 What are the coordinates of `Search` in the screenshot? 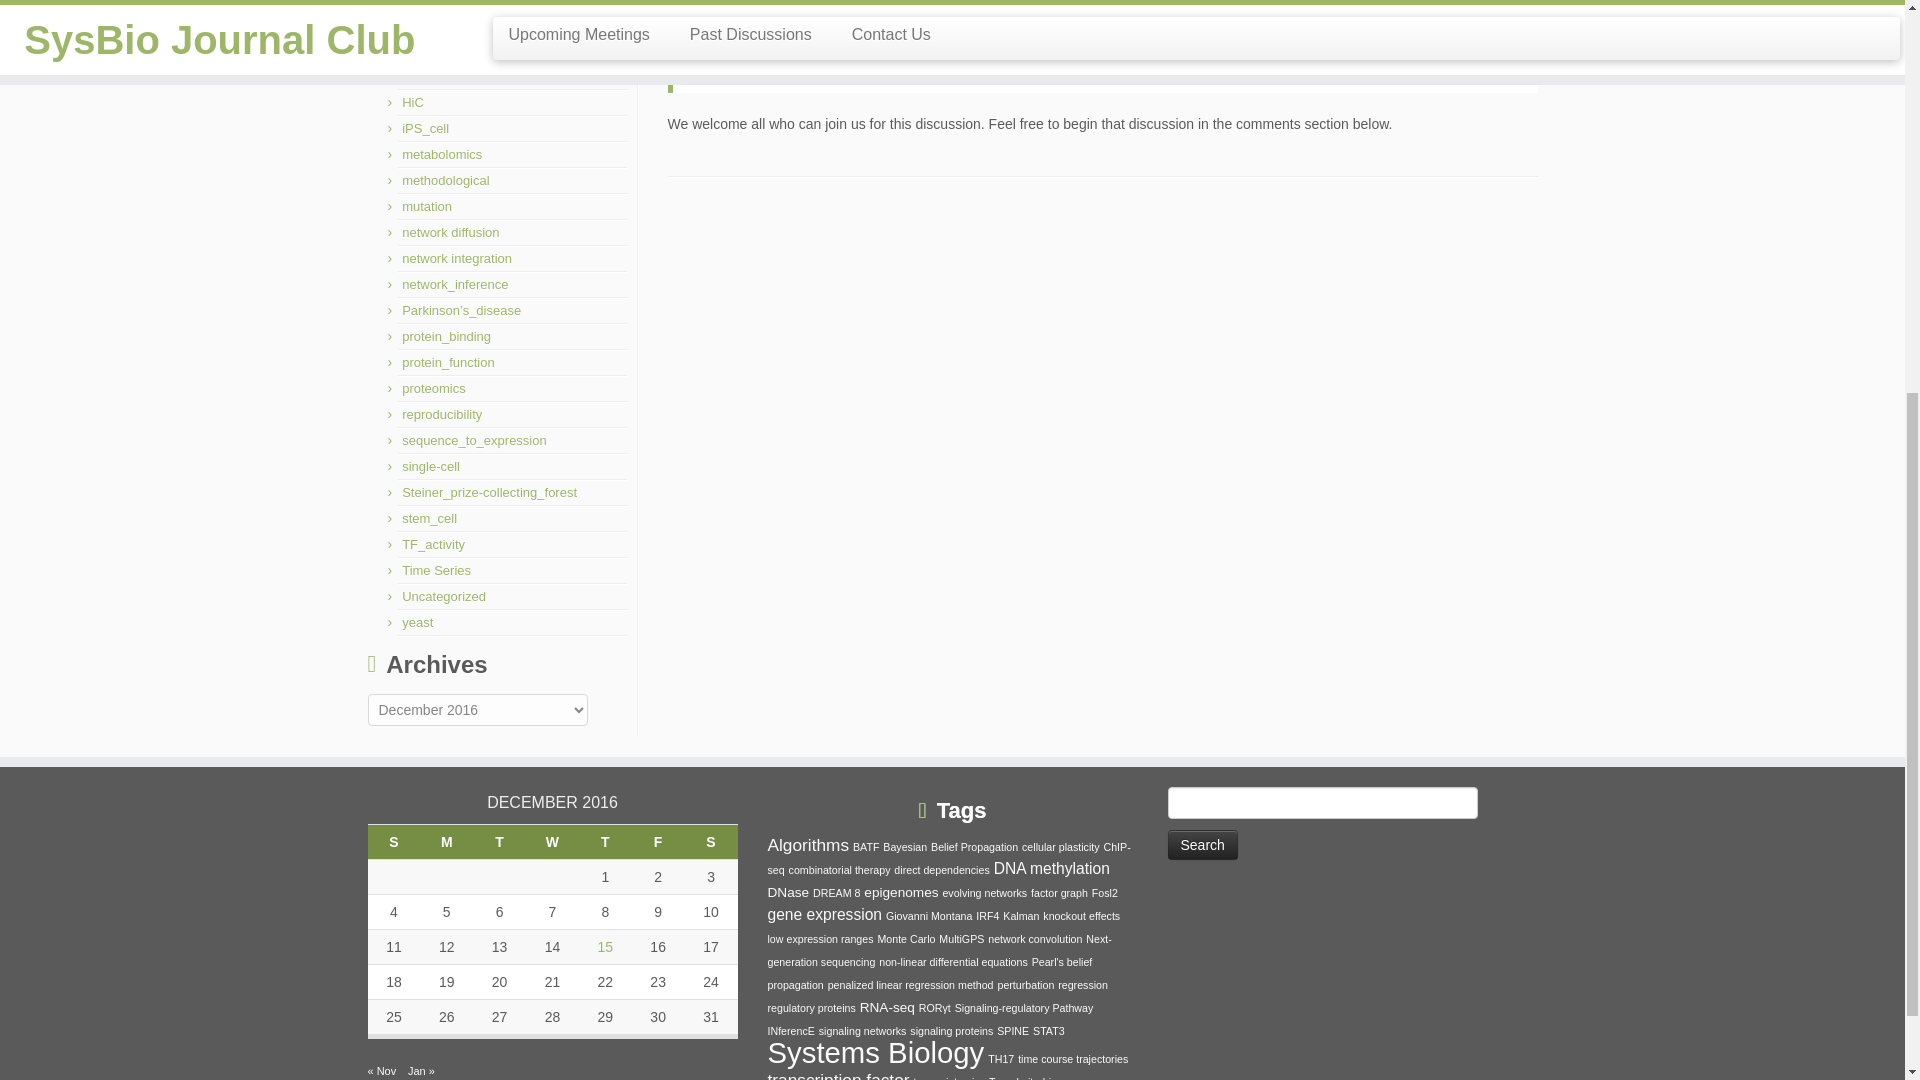 It's located at (1202, 844).